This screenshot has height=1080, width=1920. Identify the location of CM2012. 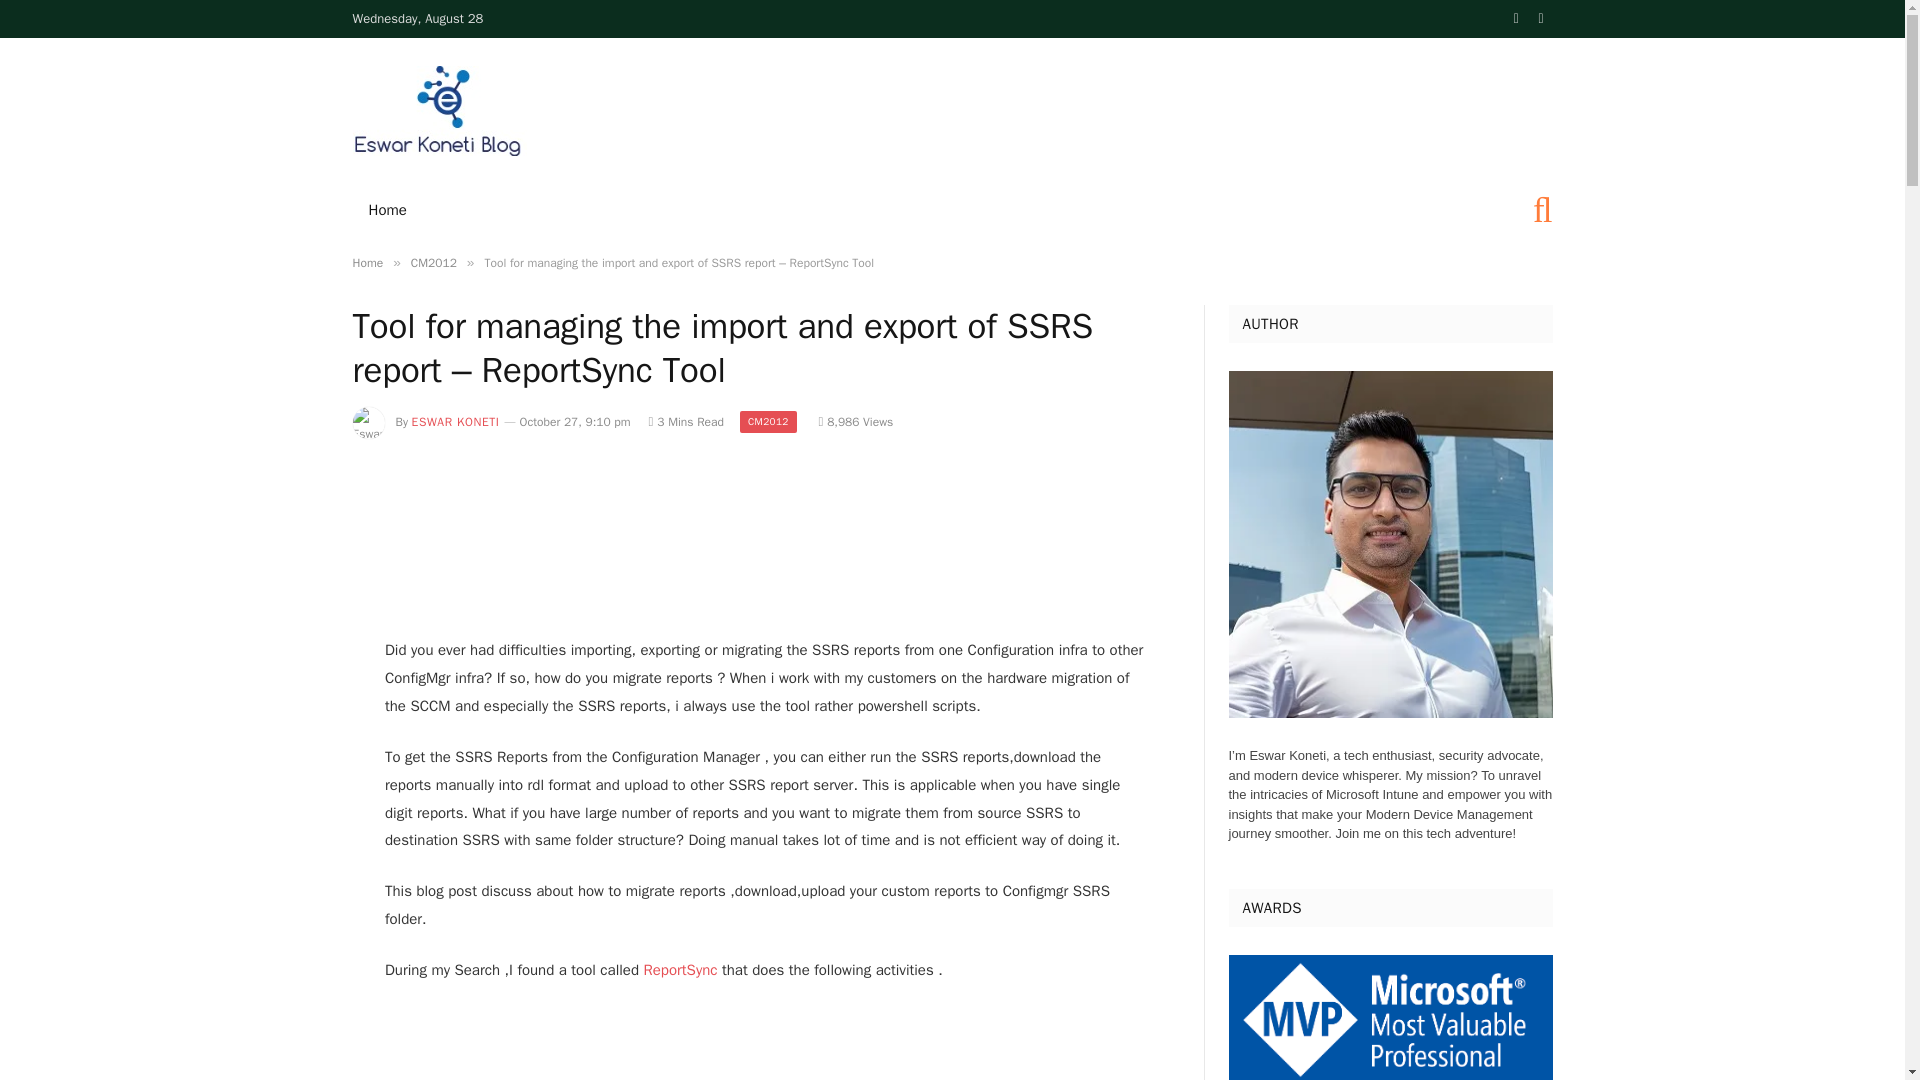
(768, 422).